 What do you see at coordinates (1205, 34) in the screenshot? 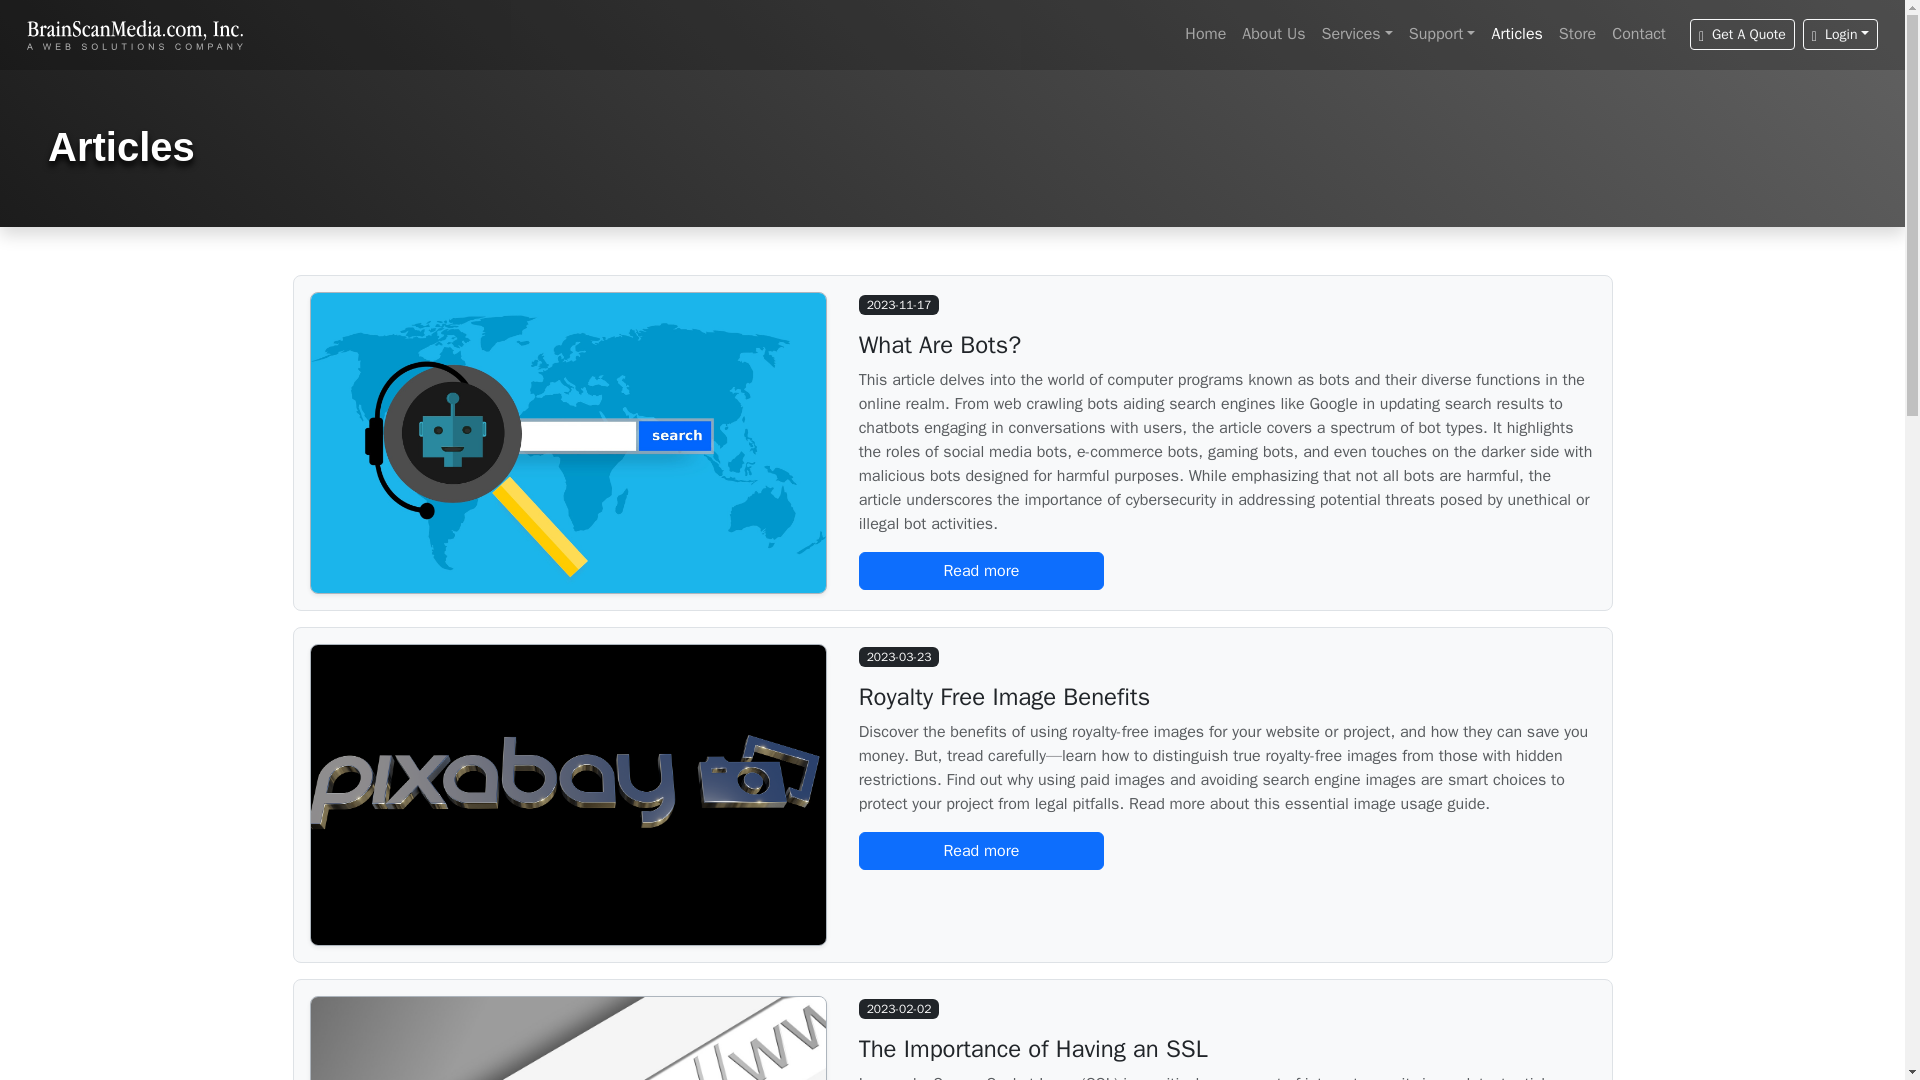
I see `Home` at bounding box center [1205, 34].